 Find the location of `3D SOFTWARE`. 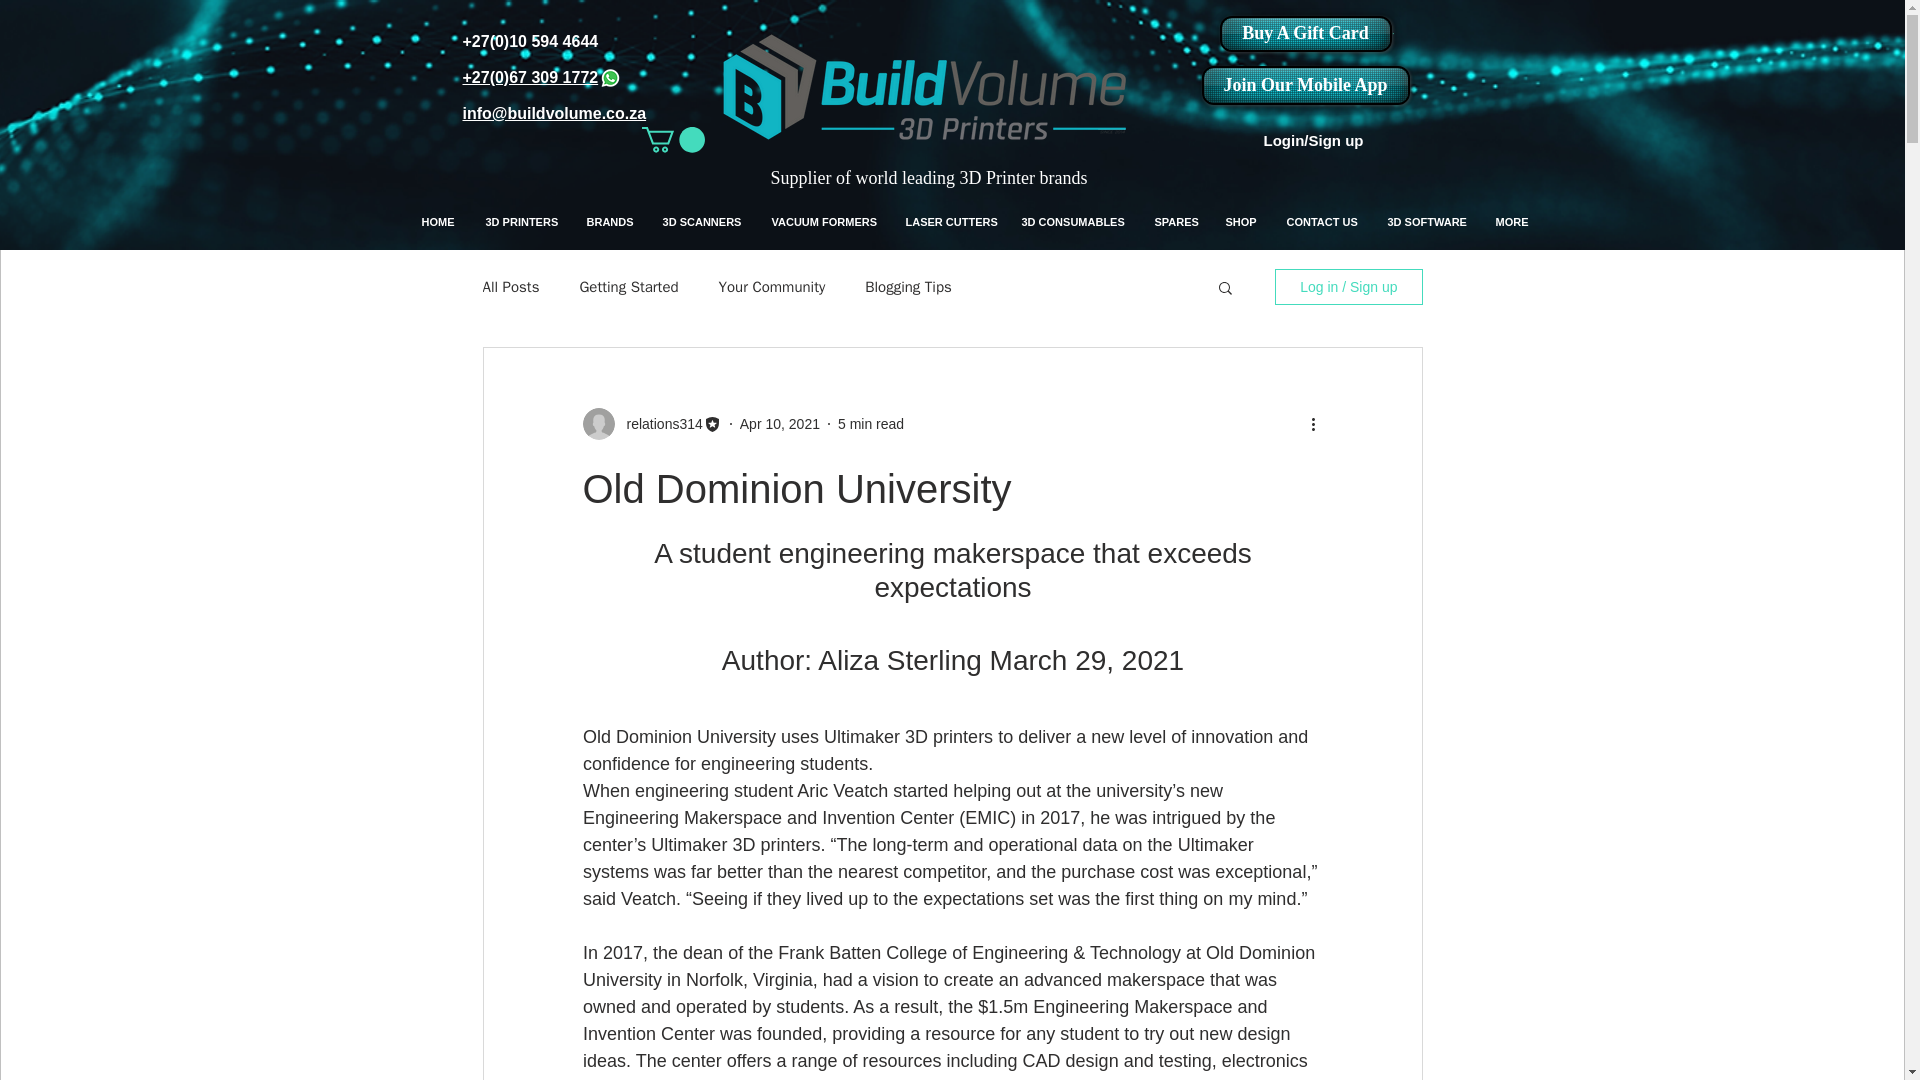

3D SOFTWARE is located at coordinates (1426, 222).